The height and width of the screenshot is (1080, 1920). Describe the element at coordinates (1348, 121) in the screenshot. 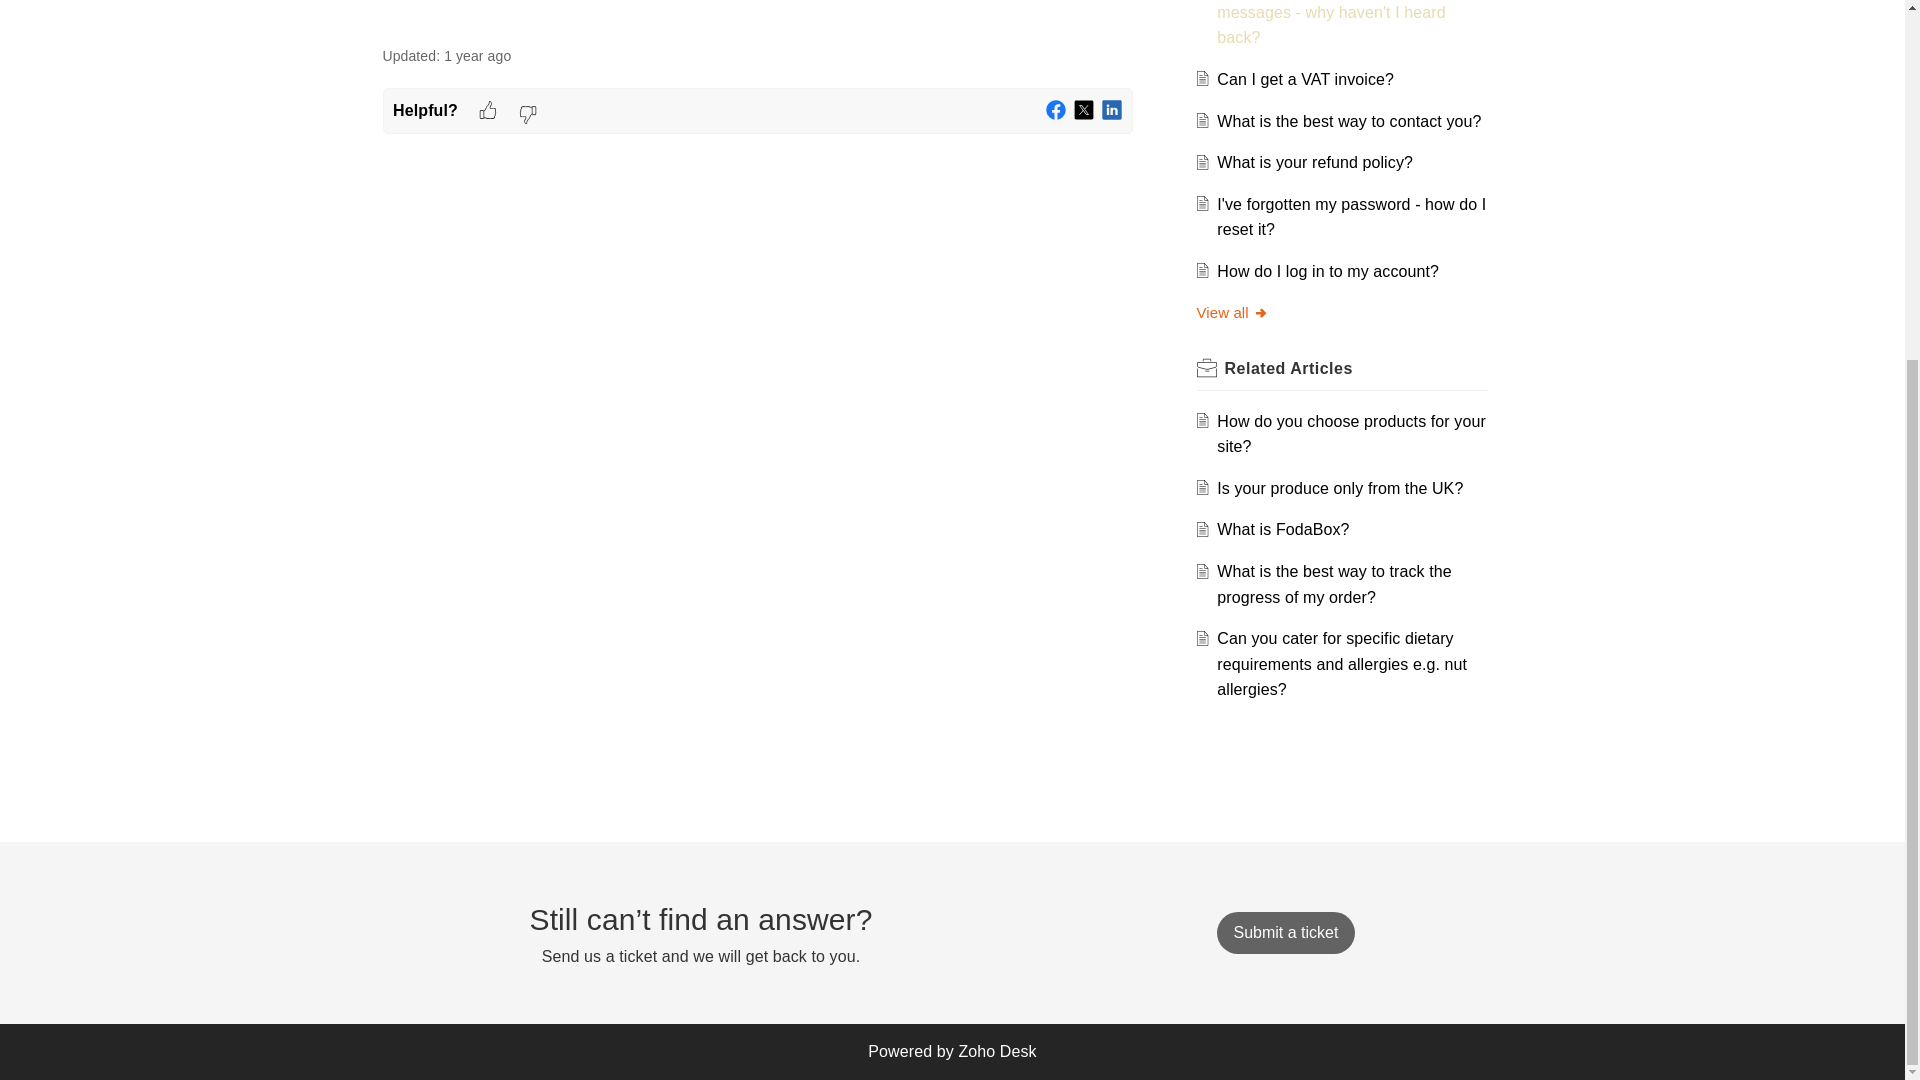

I see `What is the best way to contact you?` at that location.